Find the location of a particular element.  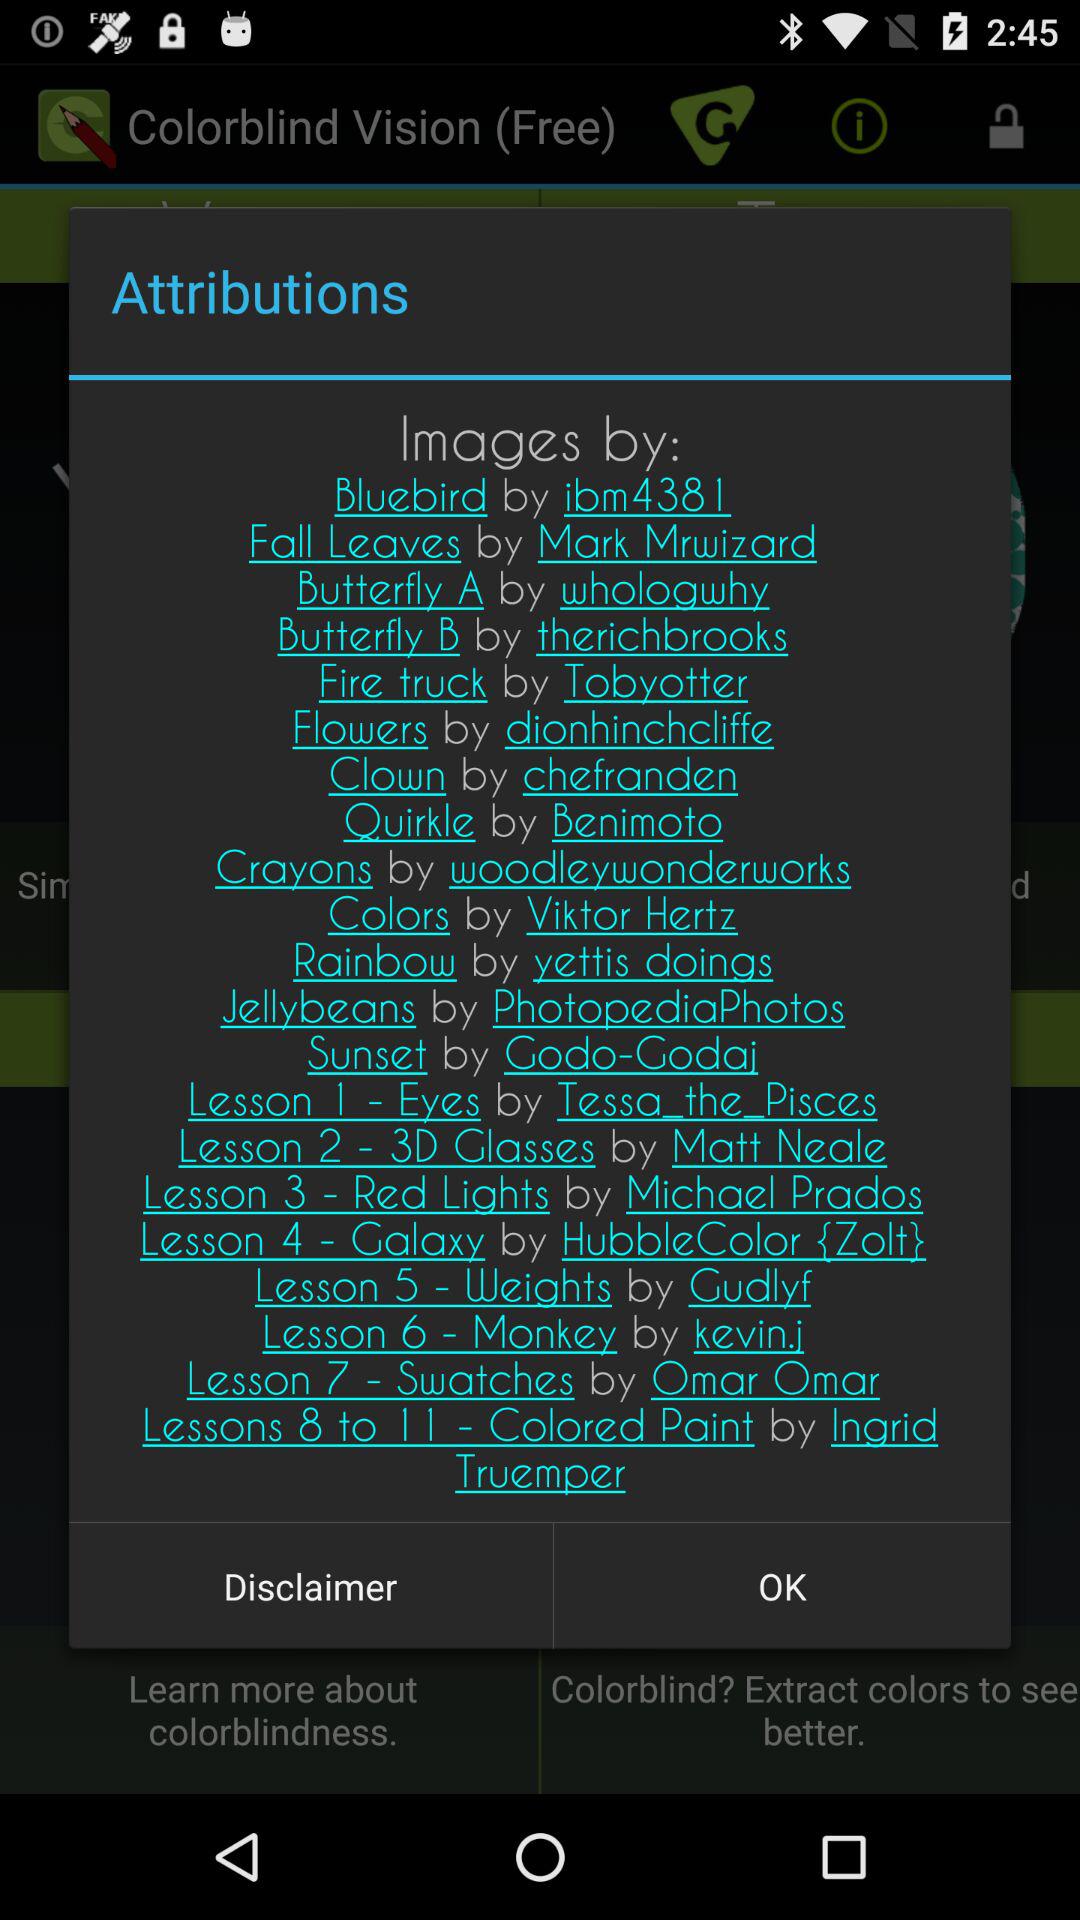

flip to disclaimer item is located at coordinates (310, 1586).